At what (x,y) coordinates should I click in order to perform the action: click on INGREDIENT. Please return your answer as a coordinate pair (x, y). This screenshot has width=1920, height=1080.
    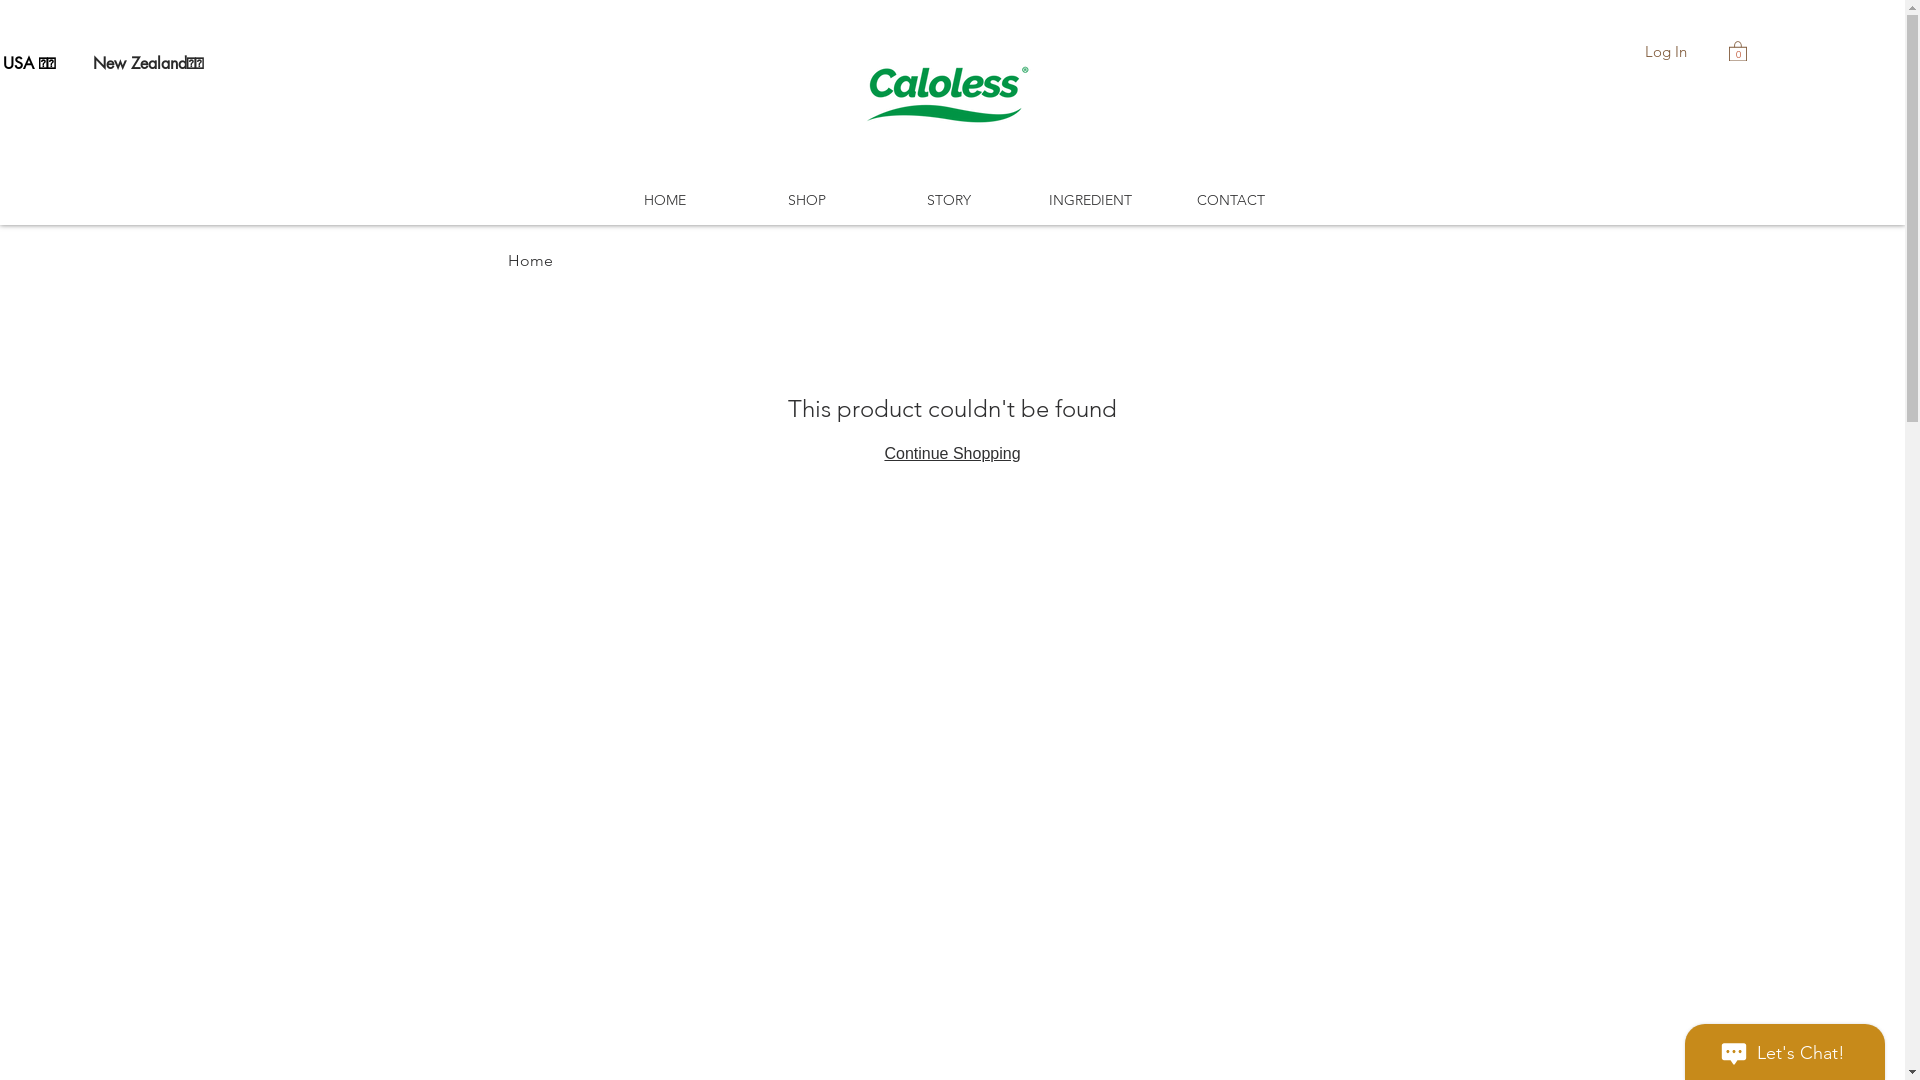
    Looking at the image, I should click on (1090, 200).